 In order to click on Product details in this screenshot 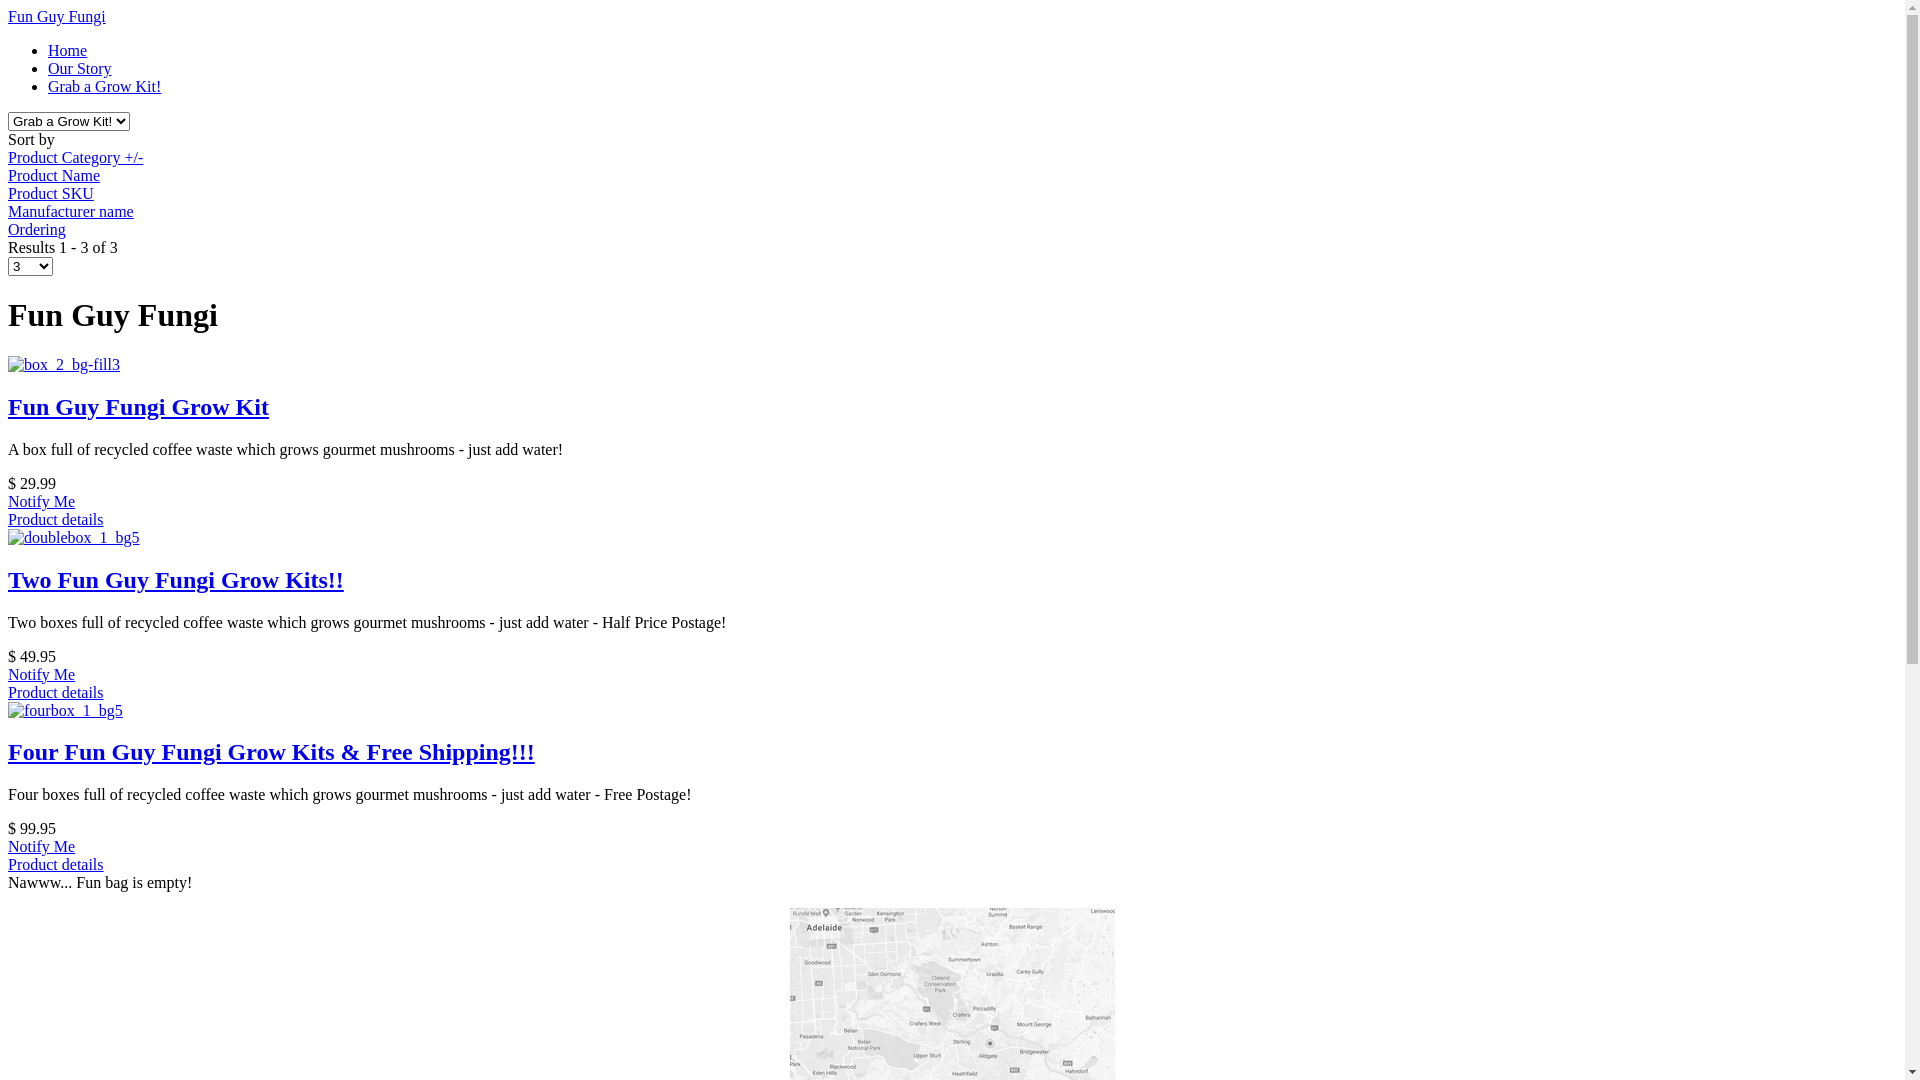, I will do `click(56, 520)`.